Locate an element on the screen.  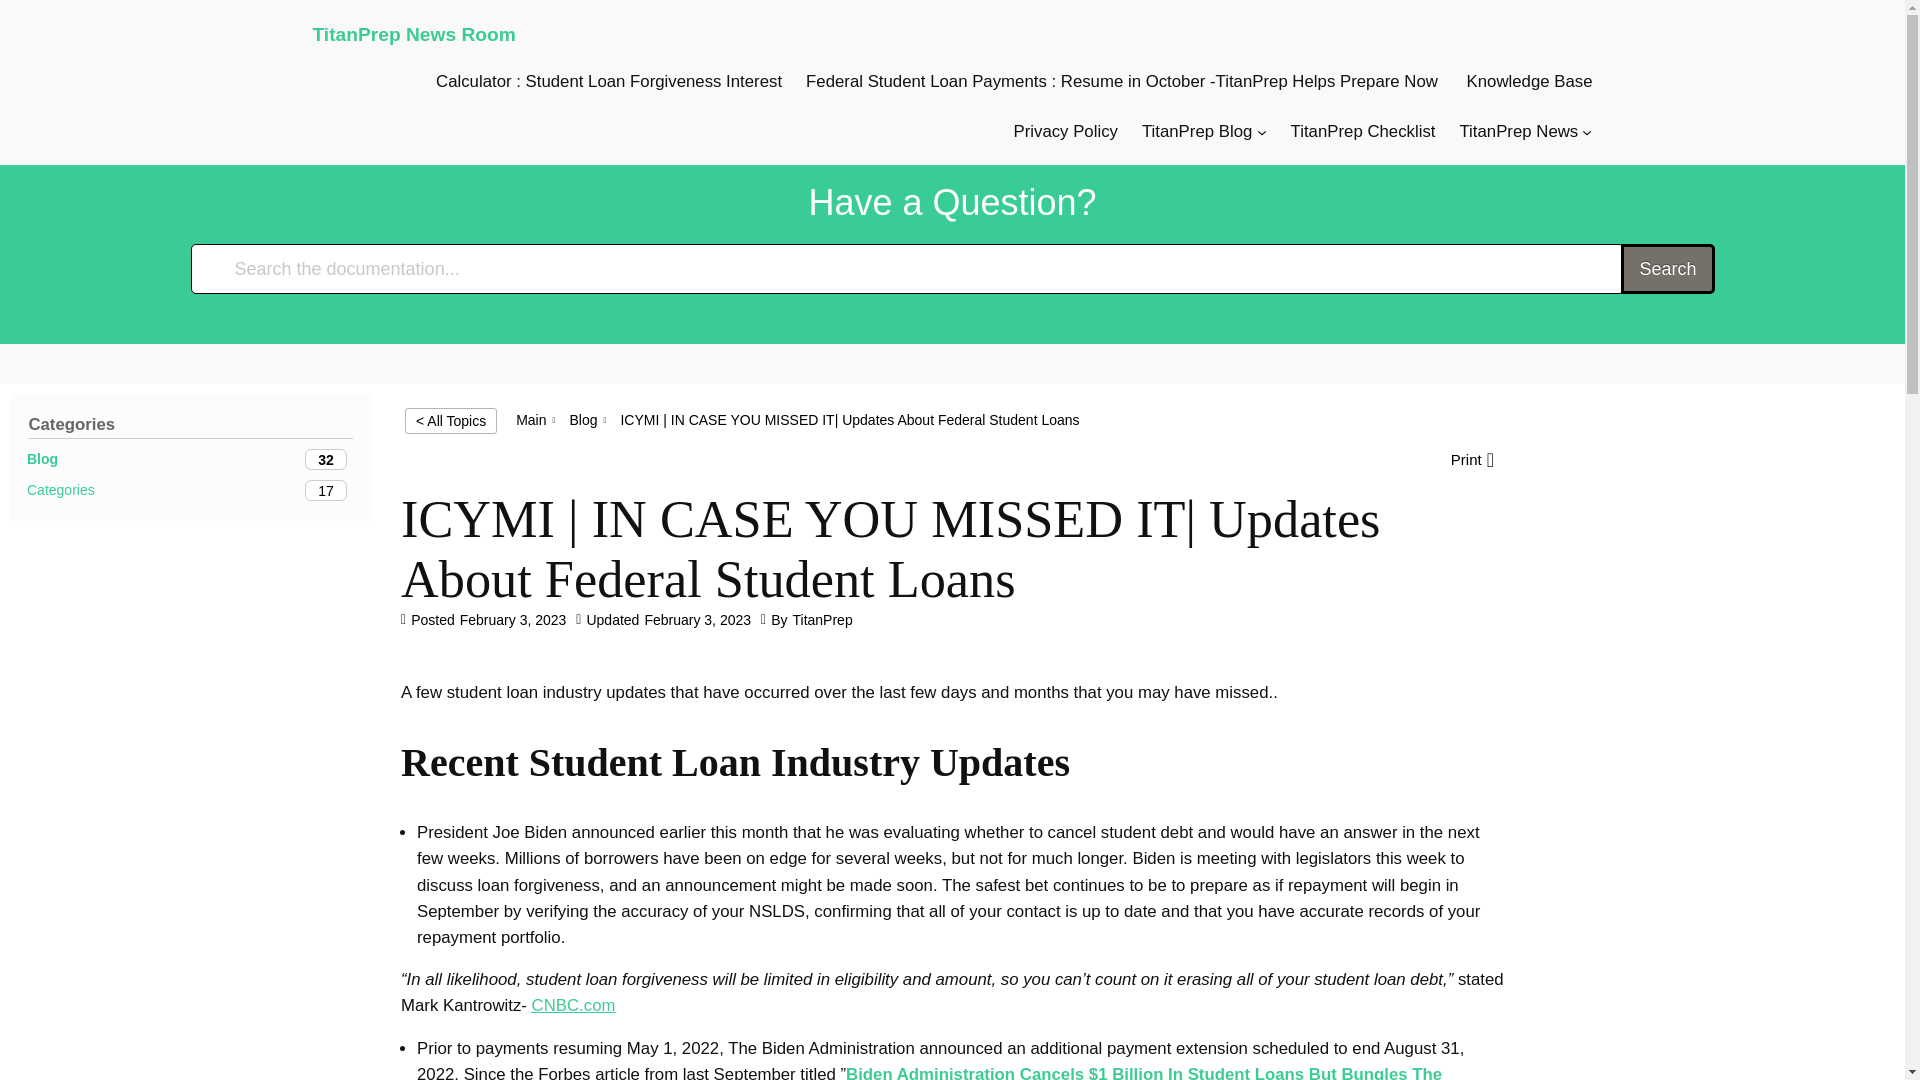
Blog is located at coordinates (1667, 268).